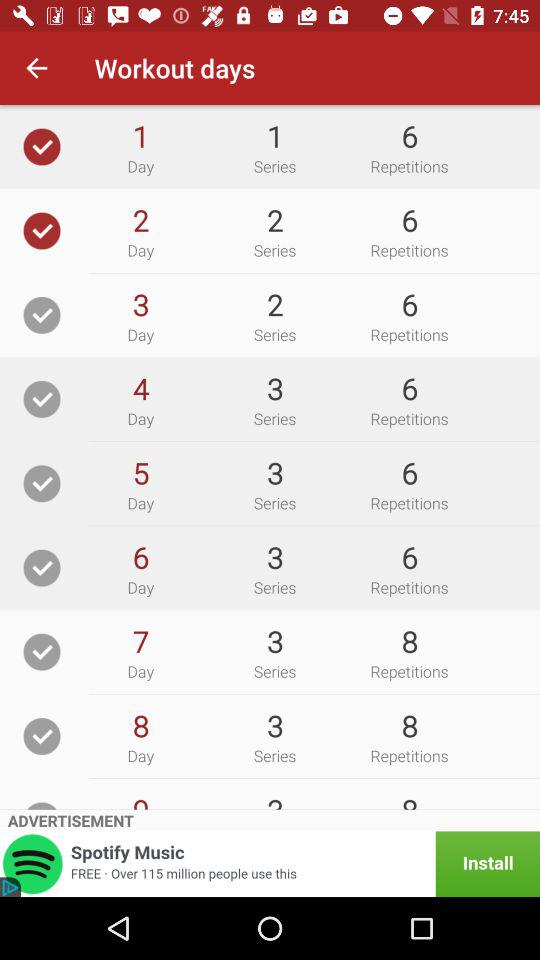 This screenshot has width=540, height=960. Describe the element at coordinates (36, 68) in the screenshot. I see `launch icon next to workout days app` at that location.